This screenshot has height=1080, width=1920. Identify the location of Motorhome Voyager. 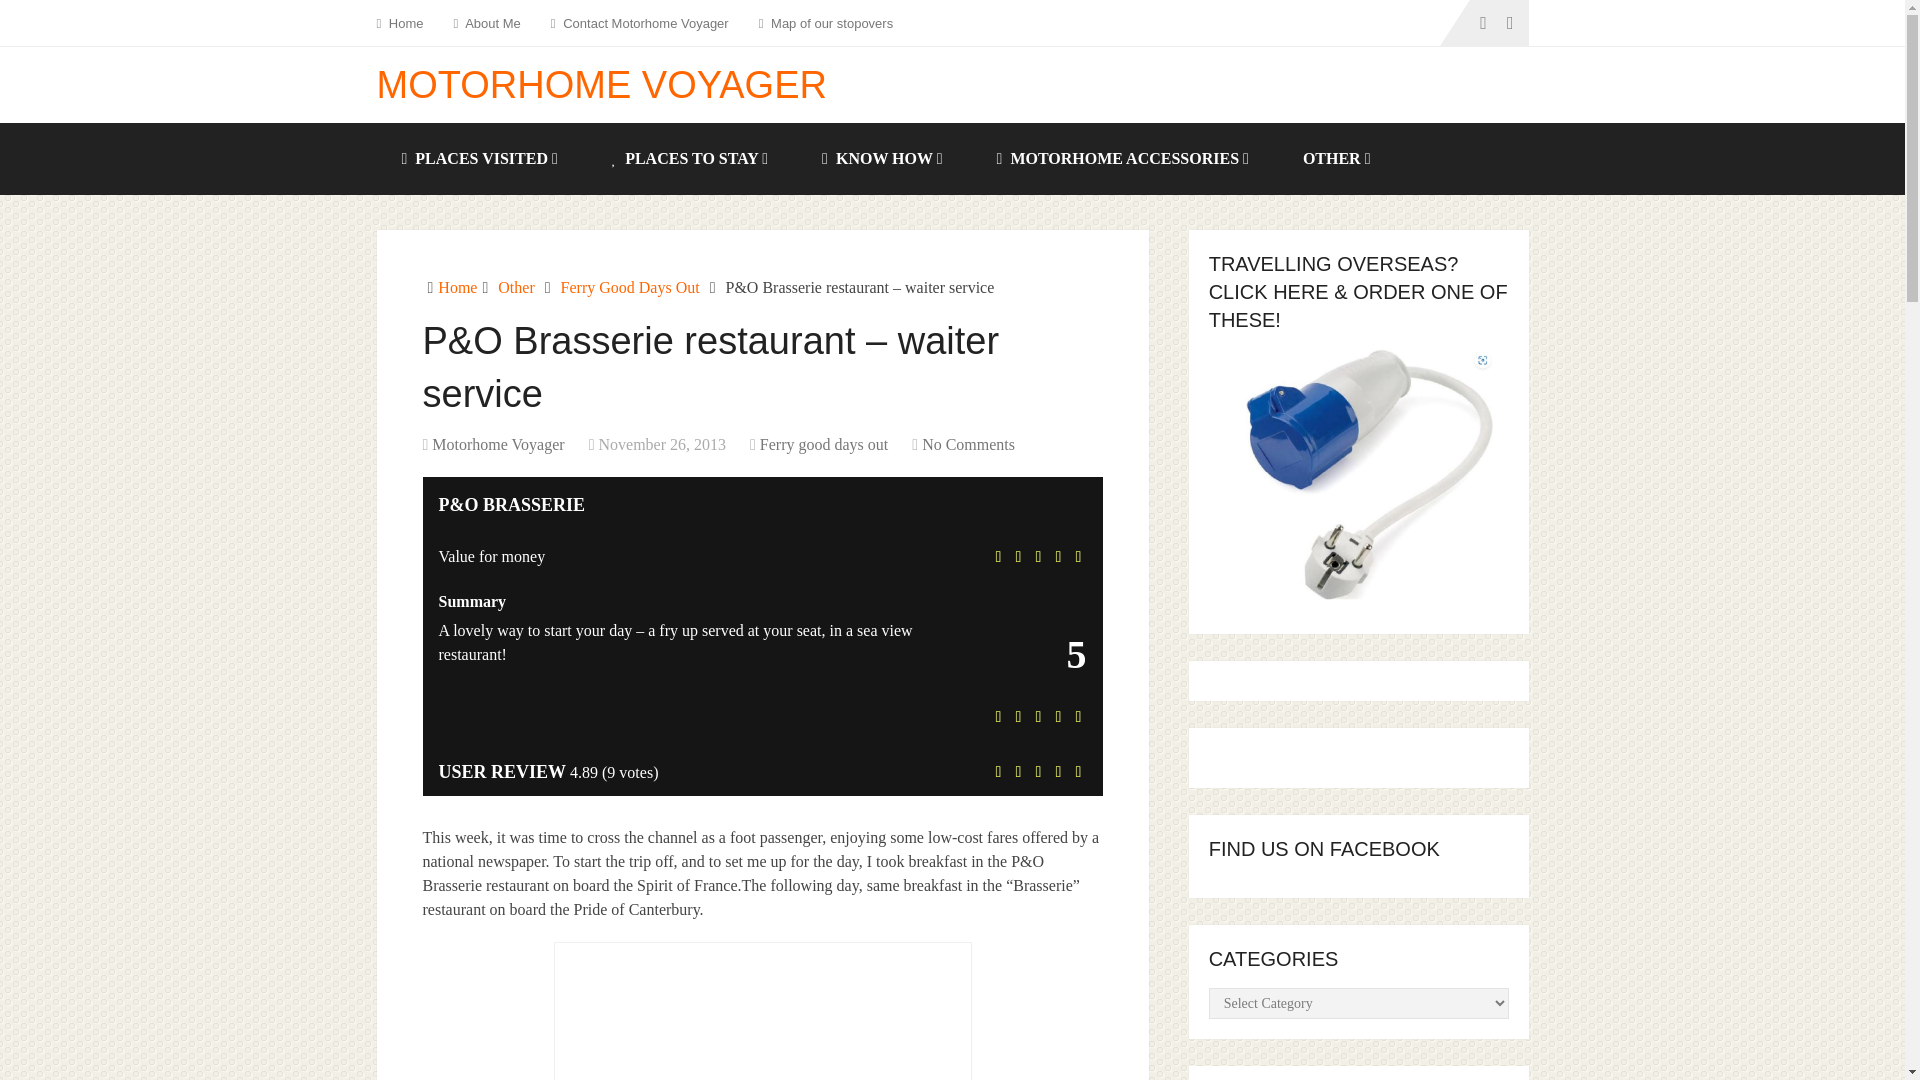
(498, 444).